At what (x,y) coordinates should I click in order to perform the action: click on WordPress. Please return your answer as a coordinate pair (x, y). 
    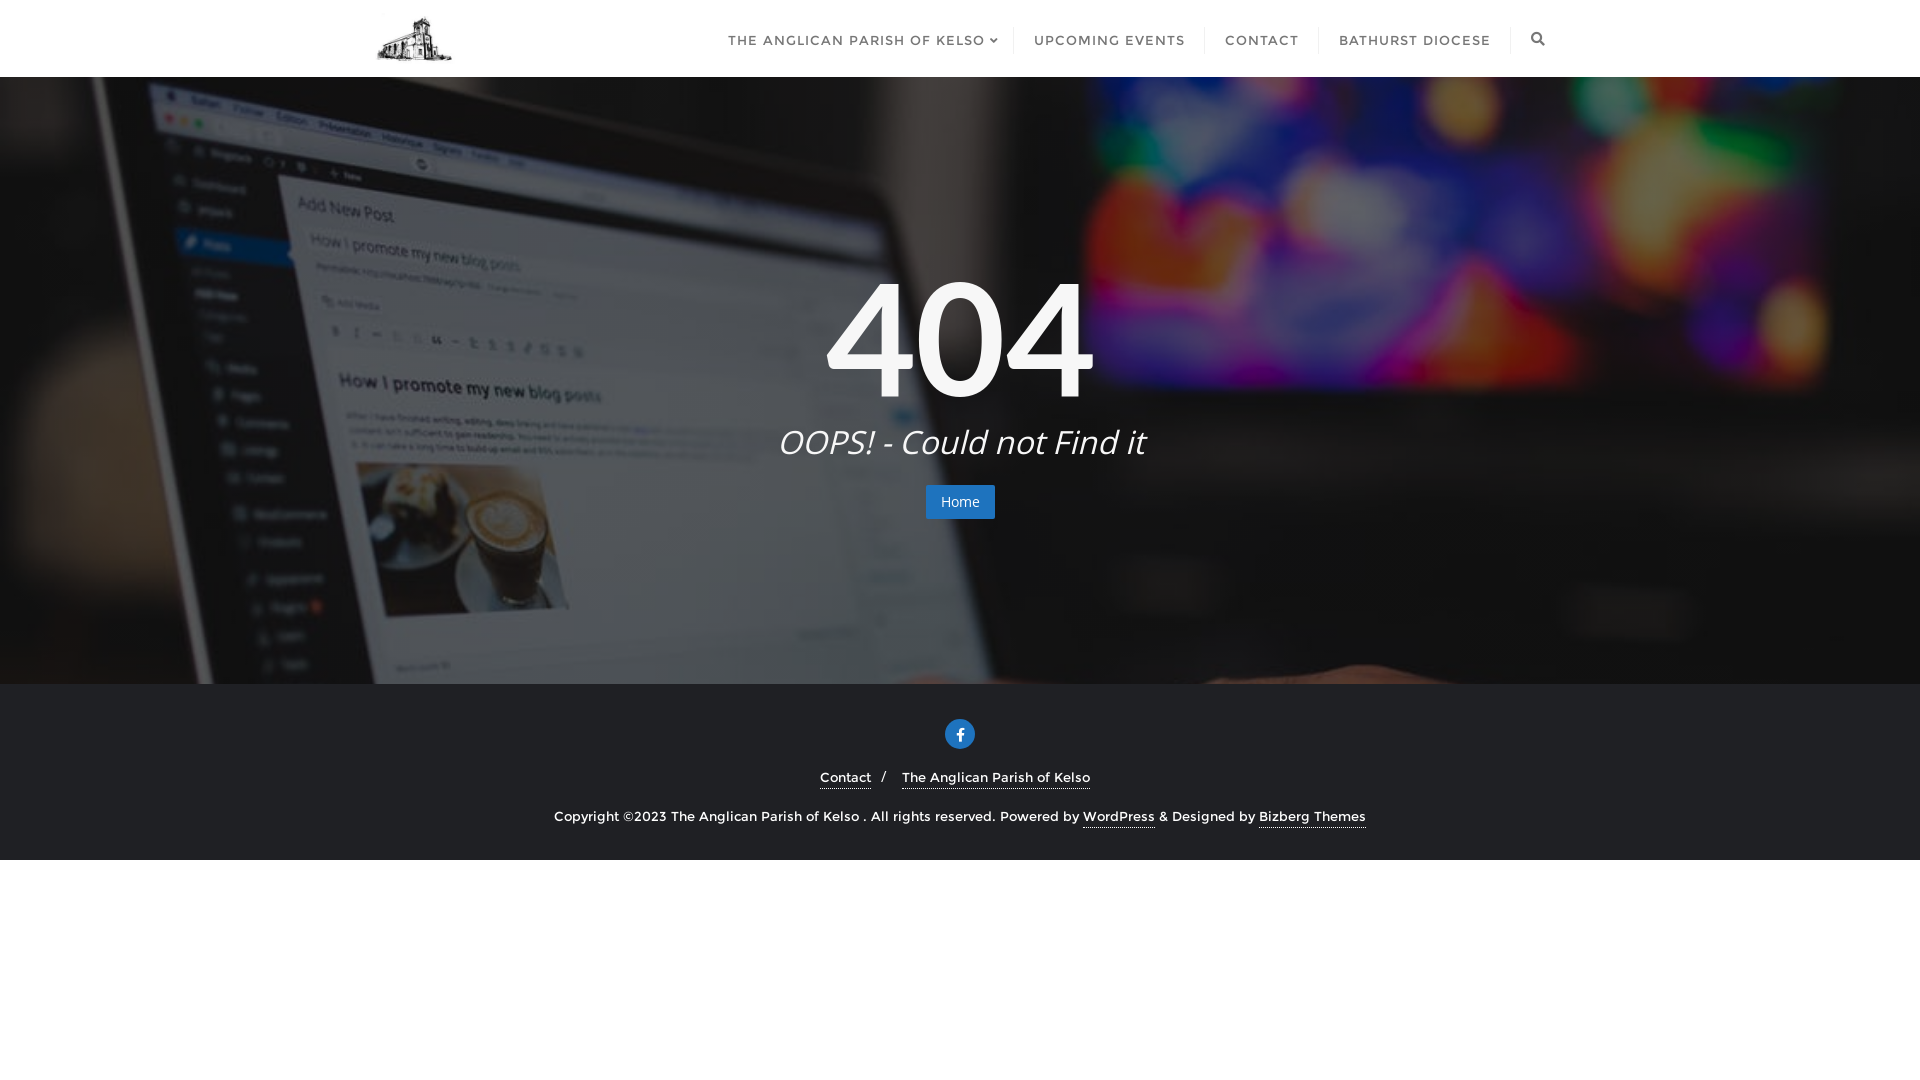
    Looking at the image, I should click on (1119, 816).